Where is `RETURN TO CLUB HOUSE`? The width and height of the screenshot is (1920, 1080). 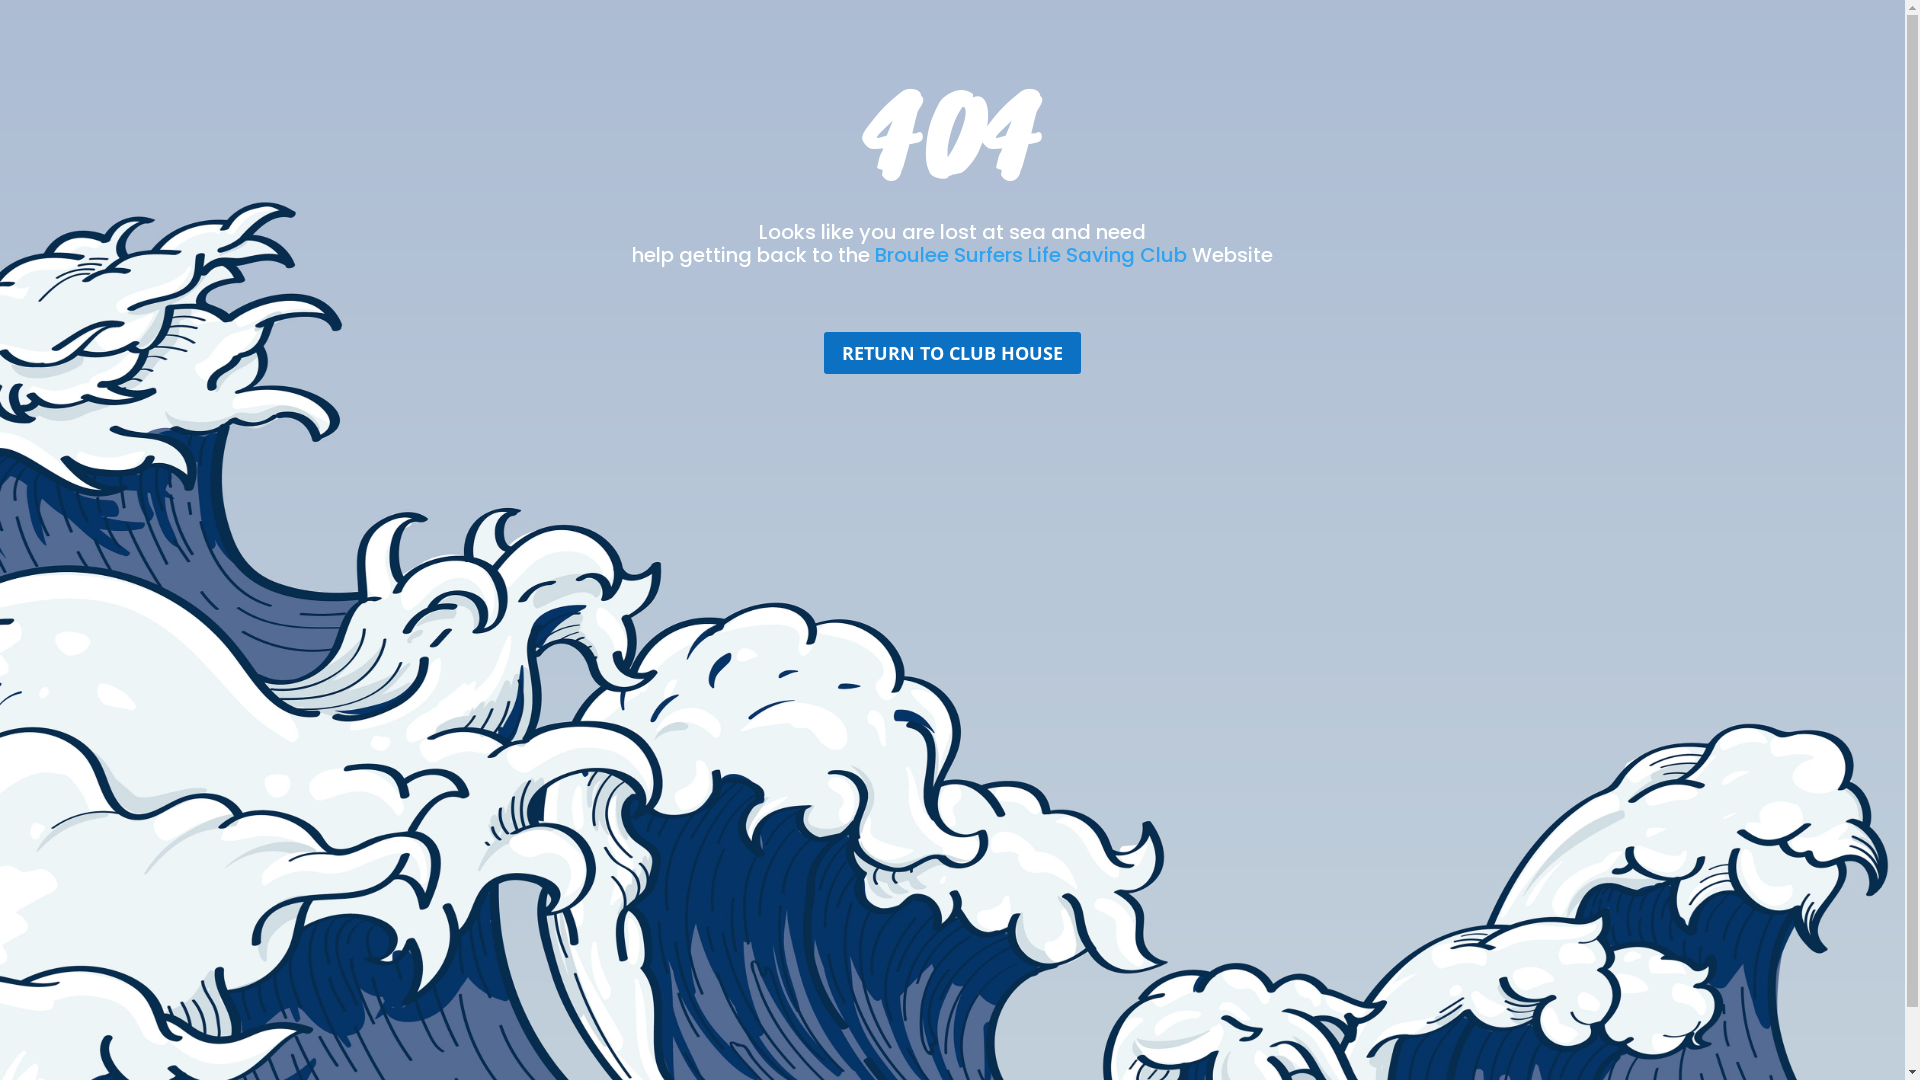
RETURN TO CLUB HOUSE is located at coordinates (952, 352).